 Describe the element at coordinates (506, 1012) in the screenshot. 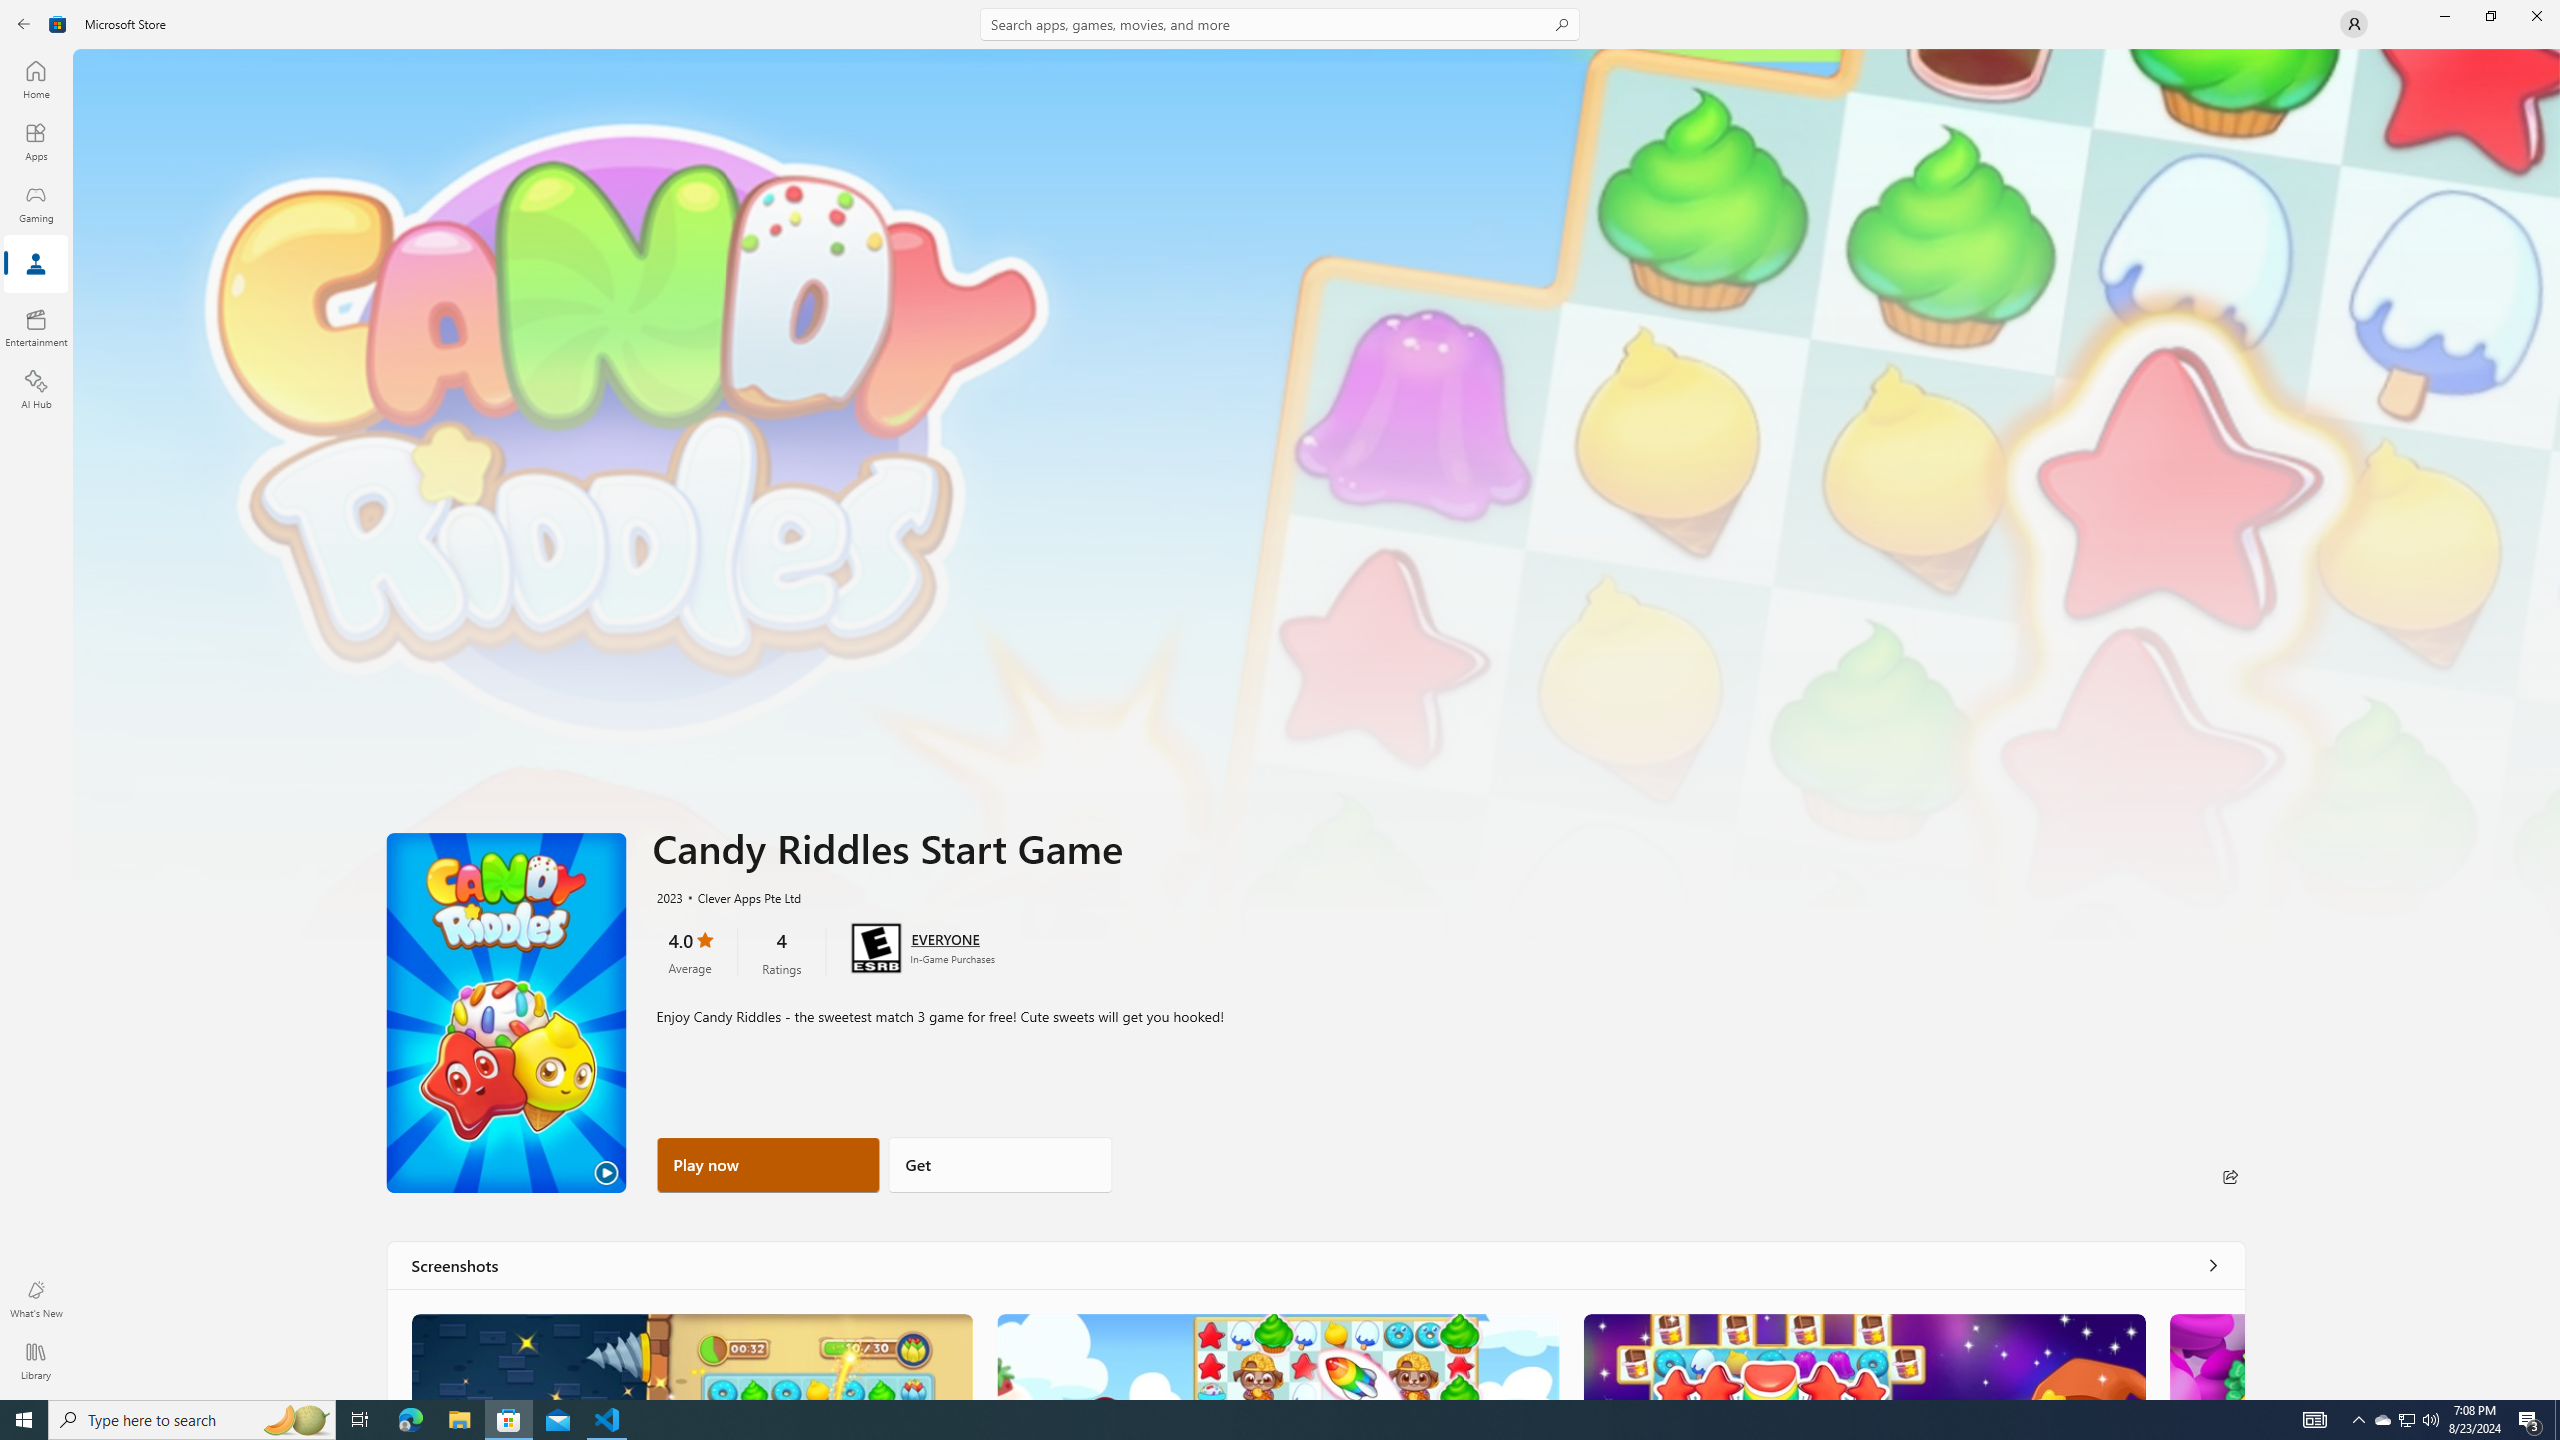

I see `Play Trailer` at that location.